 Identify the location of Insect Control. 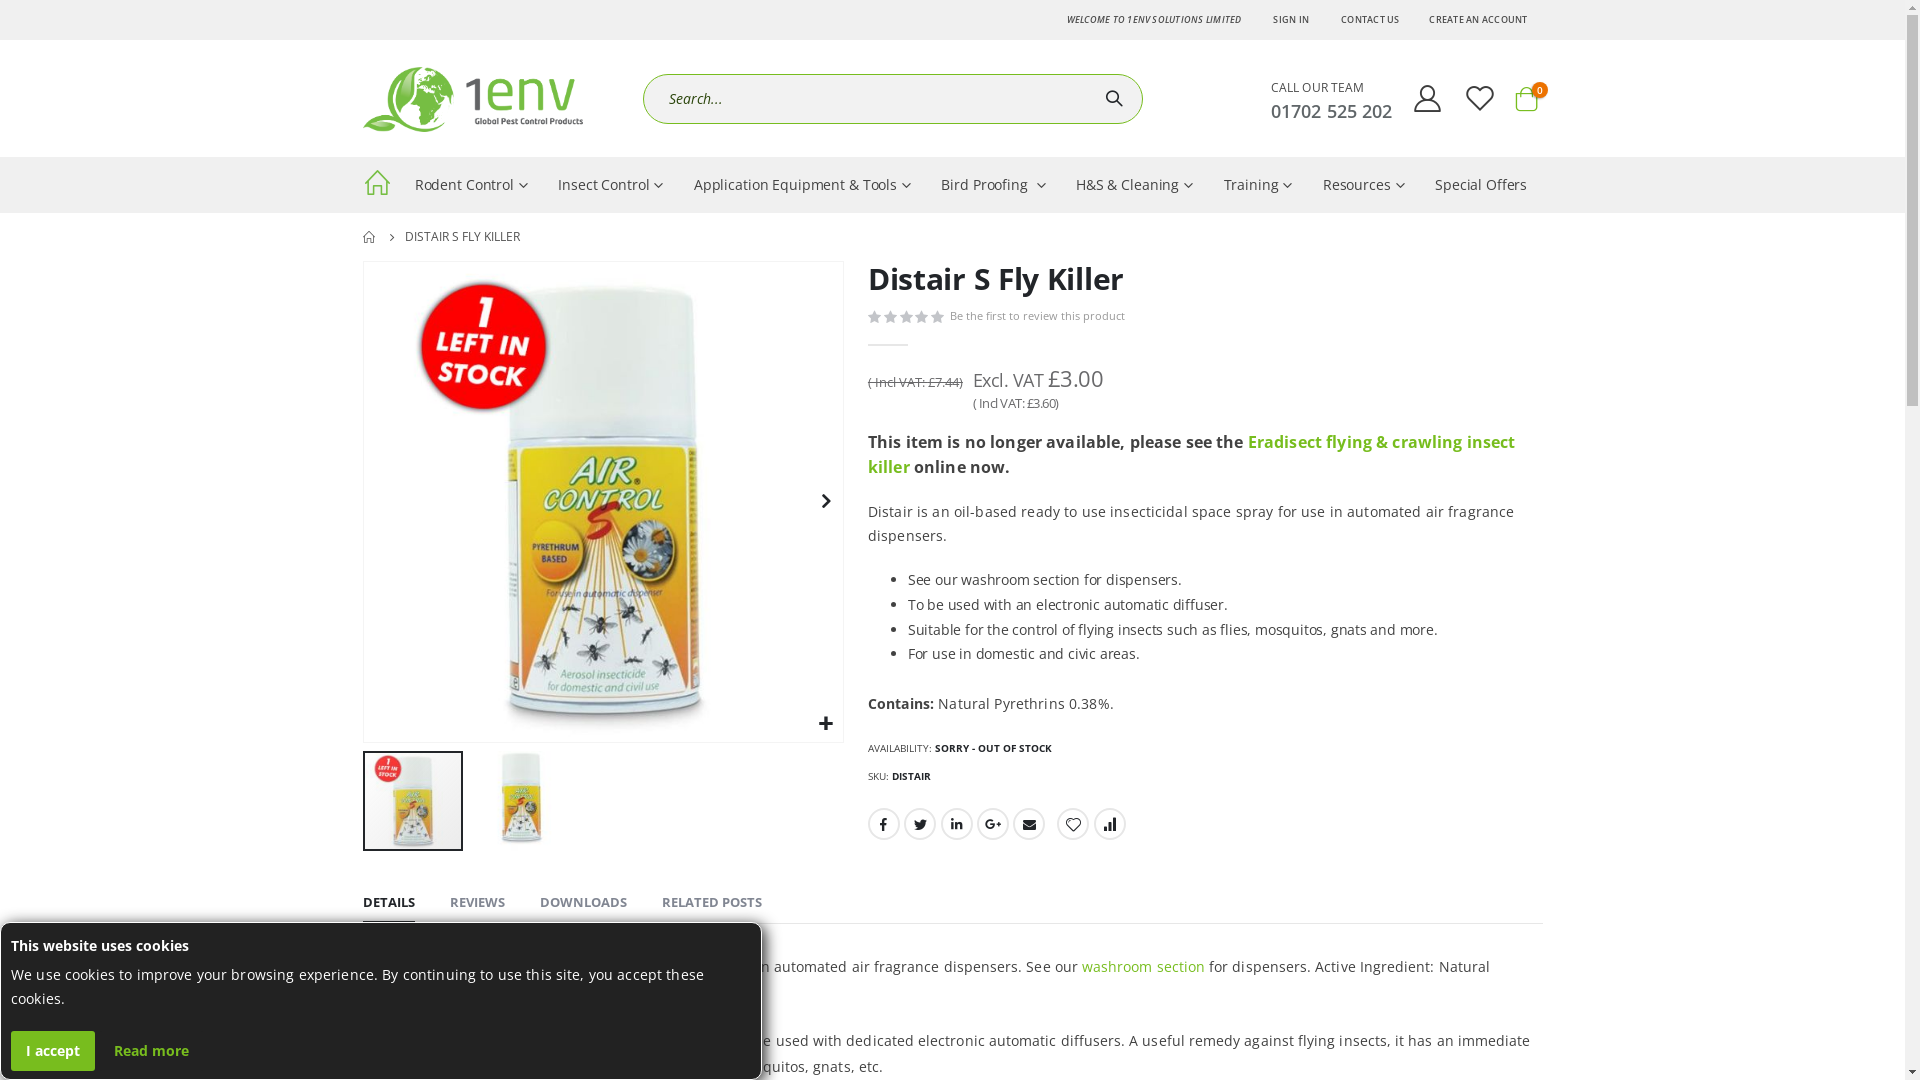
(611, 185).